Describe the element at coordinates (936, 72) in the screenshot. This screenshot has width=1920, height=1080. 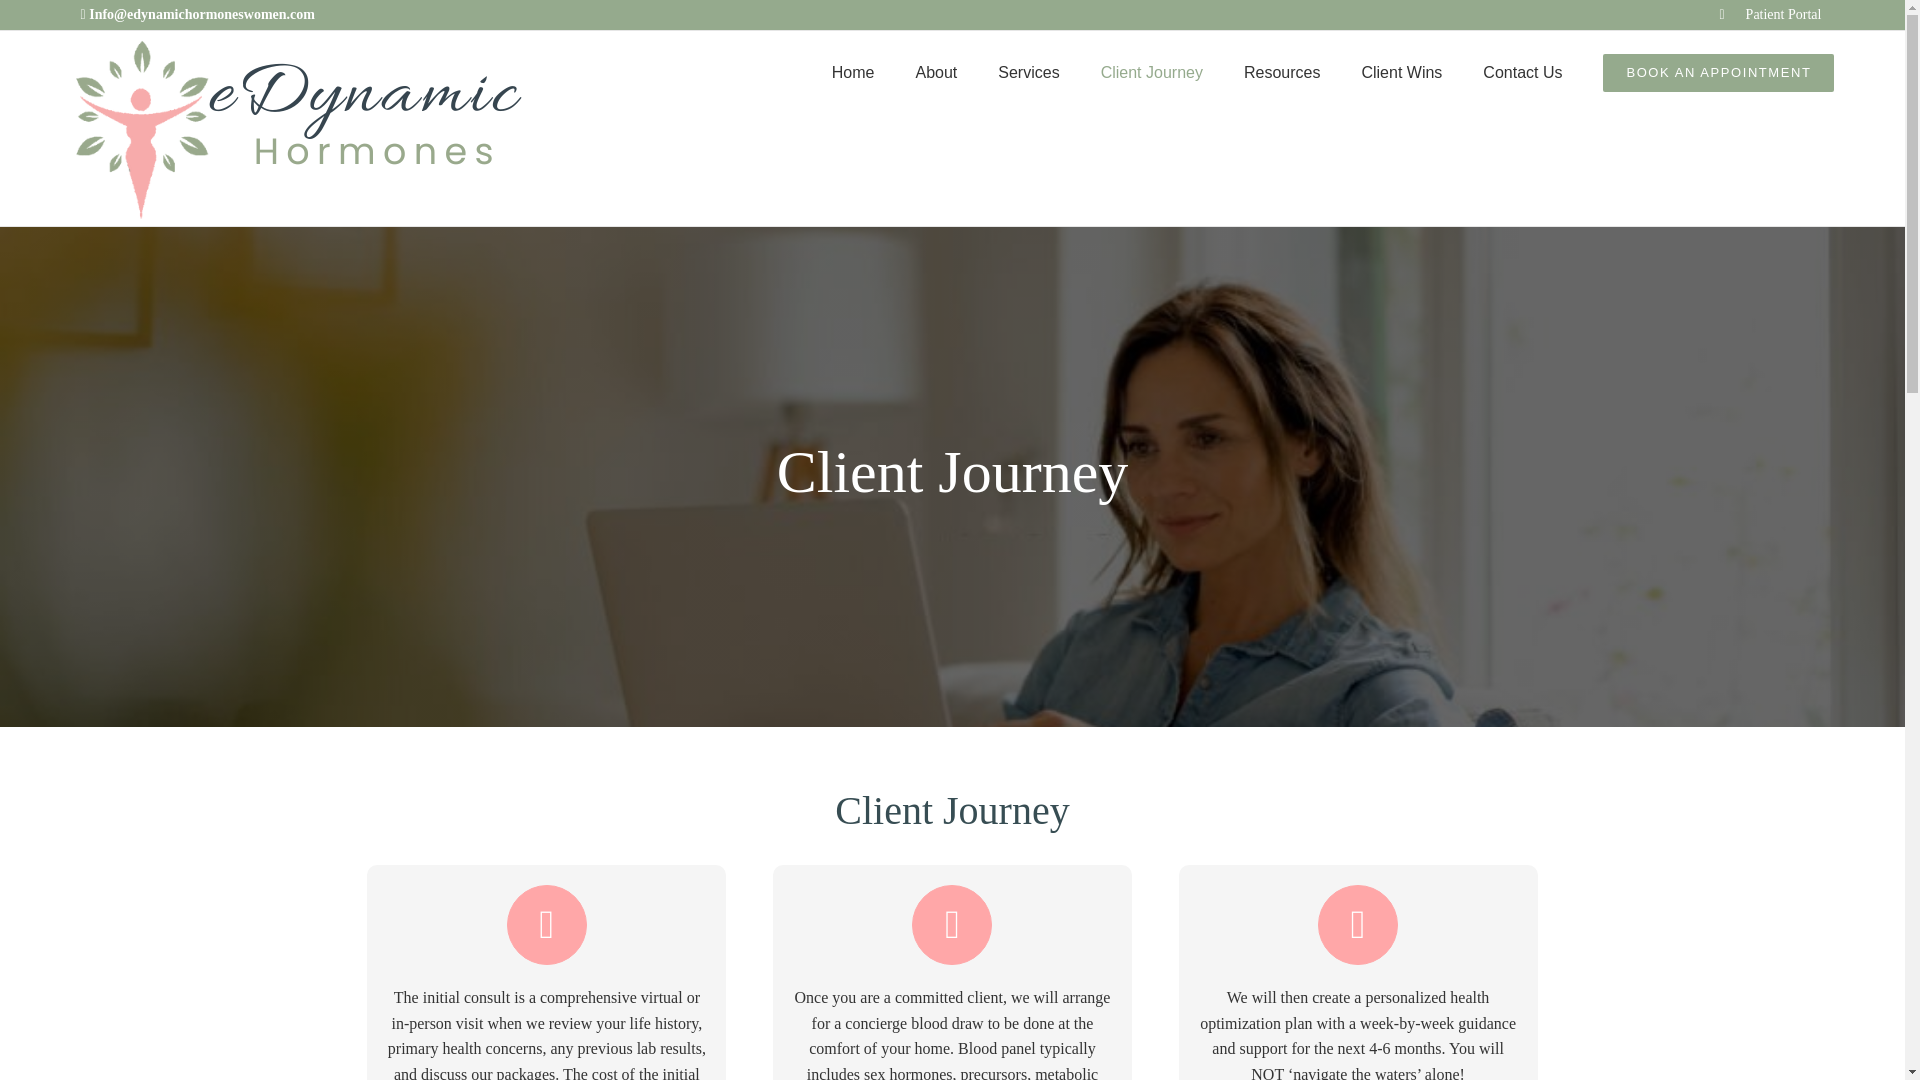
I see `About` at that location.